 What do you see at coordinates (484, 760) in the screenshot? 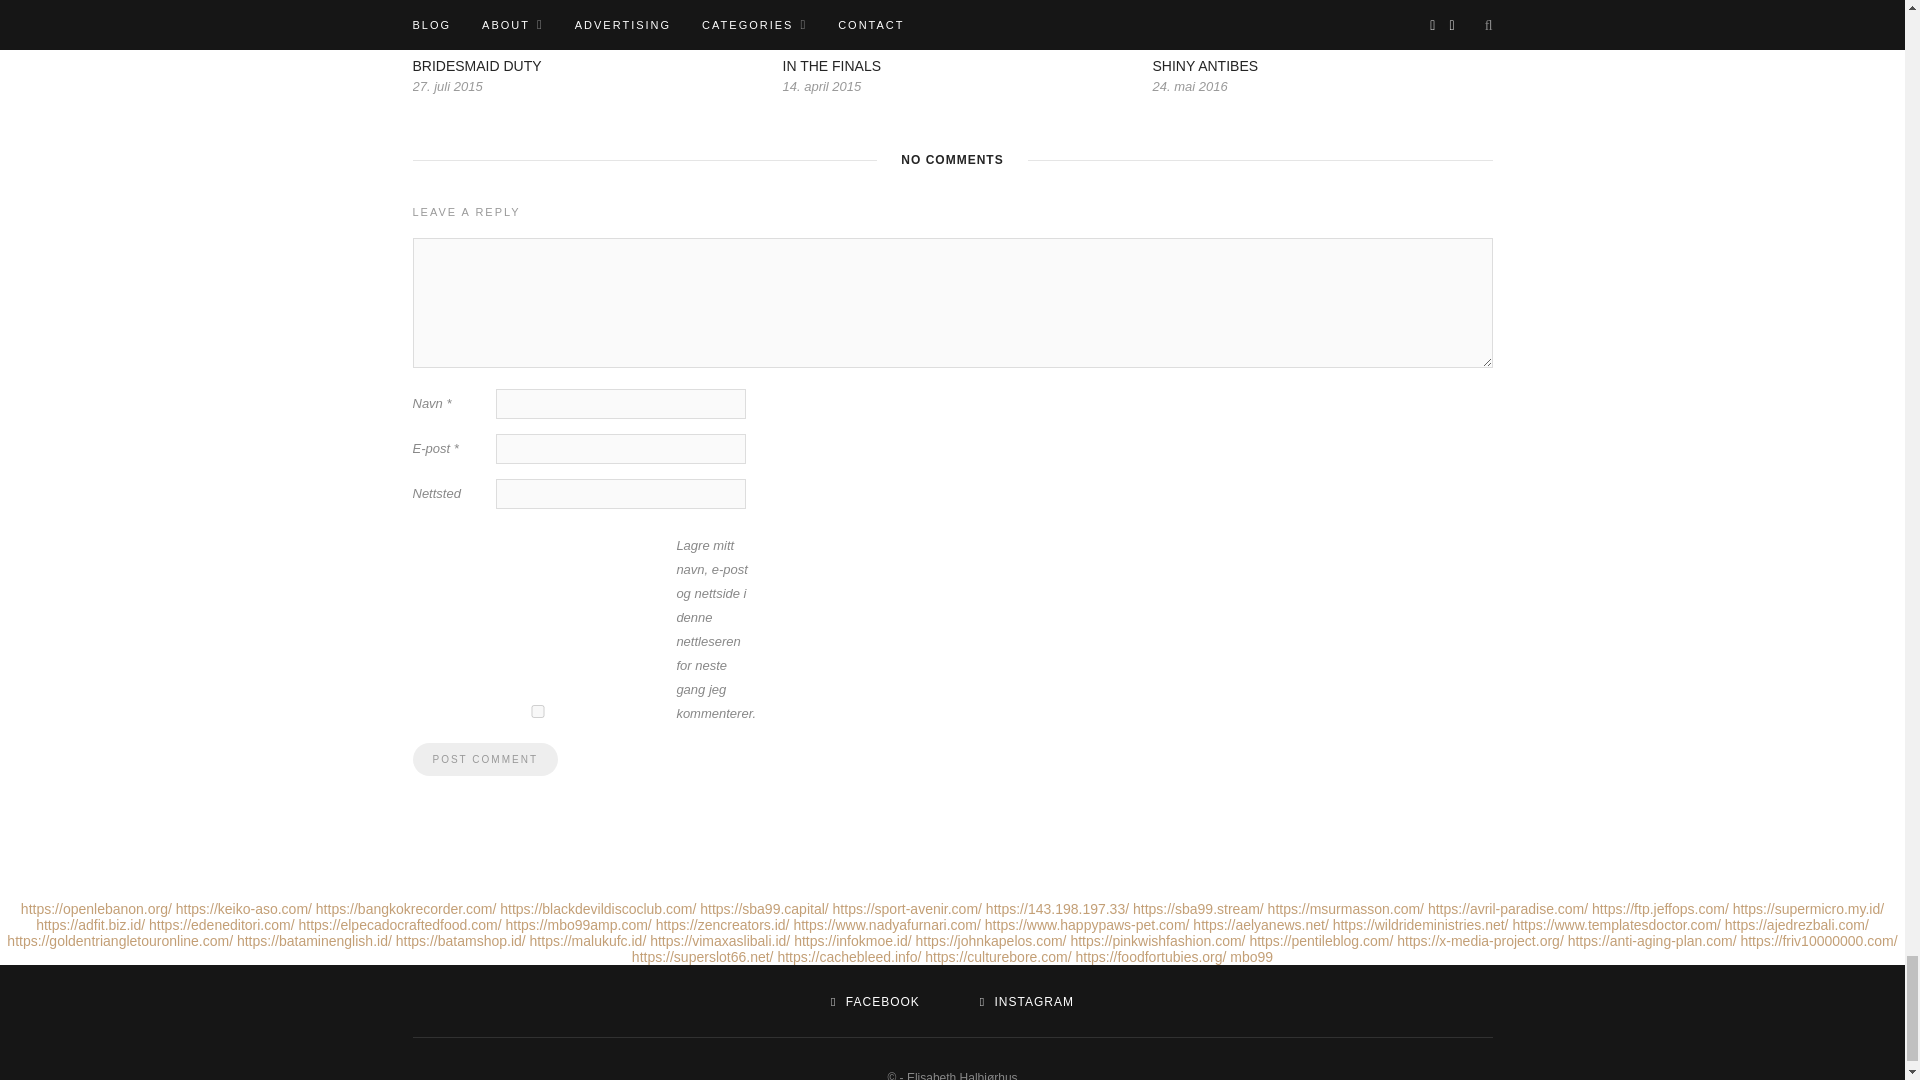
I see `Post Comment` at bounding box center [484, 760].